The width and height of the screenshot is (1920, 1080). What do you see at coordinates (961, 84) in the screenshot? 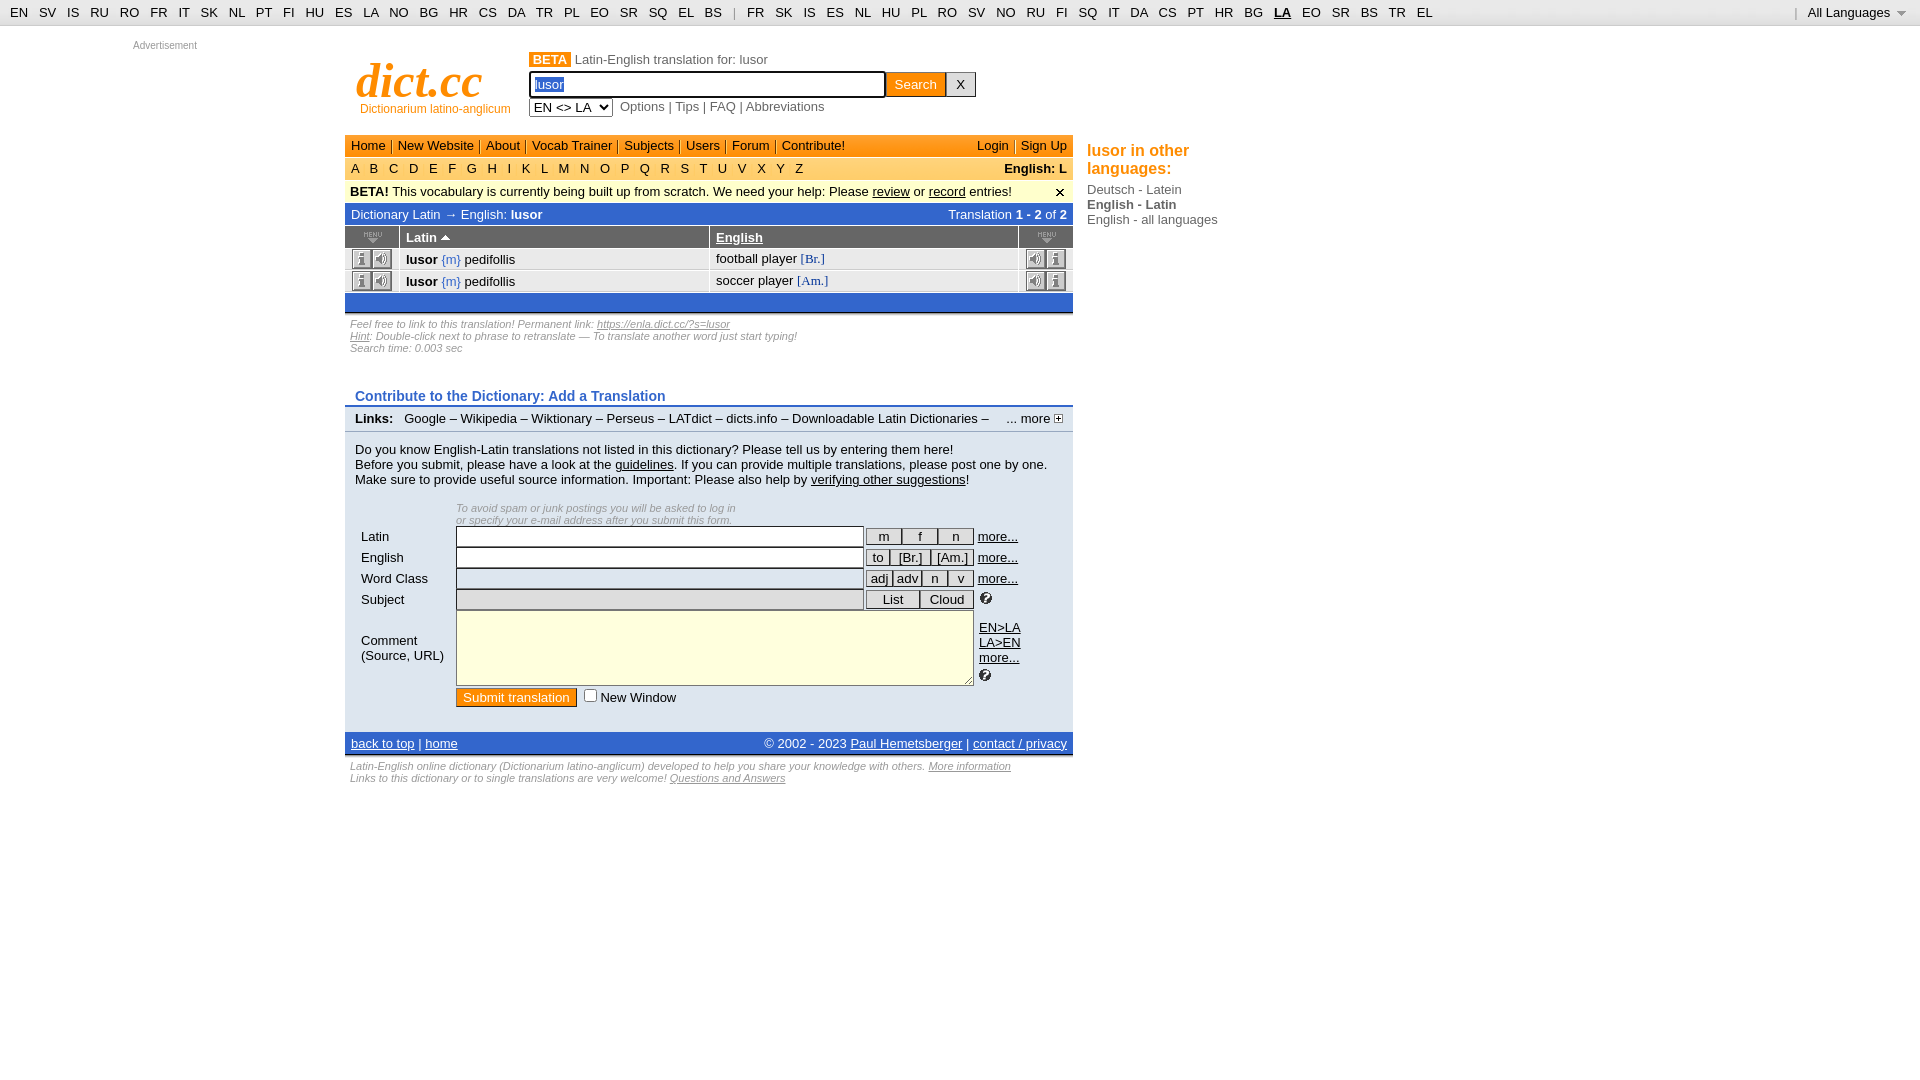
I see `X` at bounding box center [961, 84].